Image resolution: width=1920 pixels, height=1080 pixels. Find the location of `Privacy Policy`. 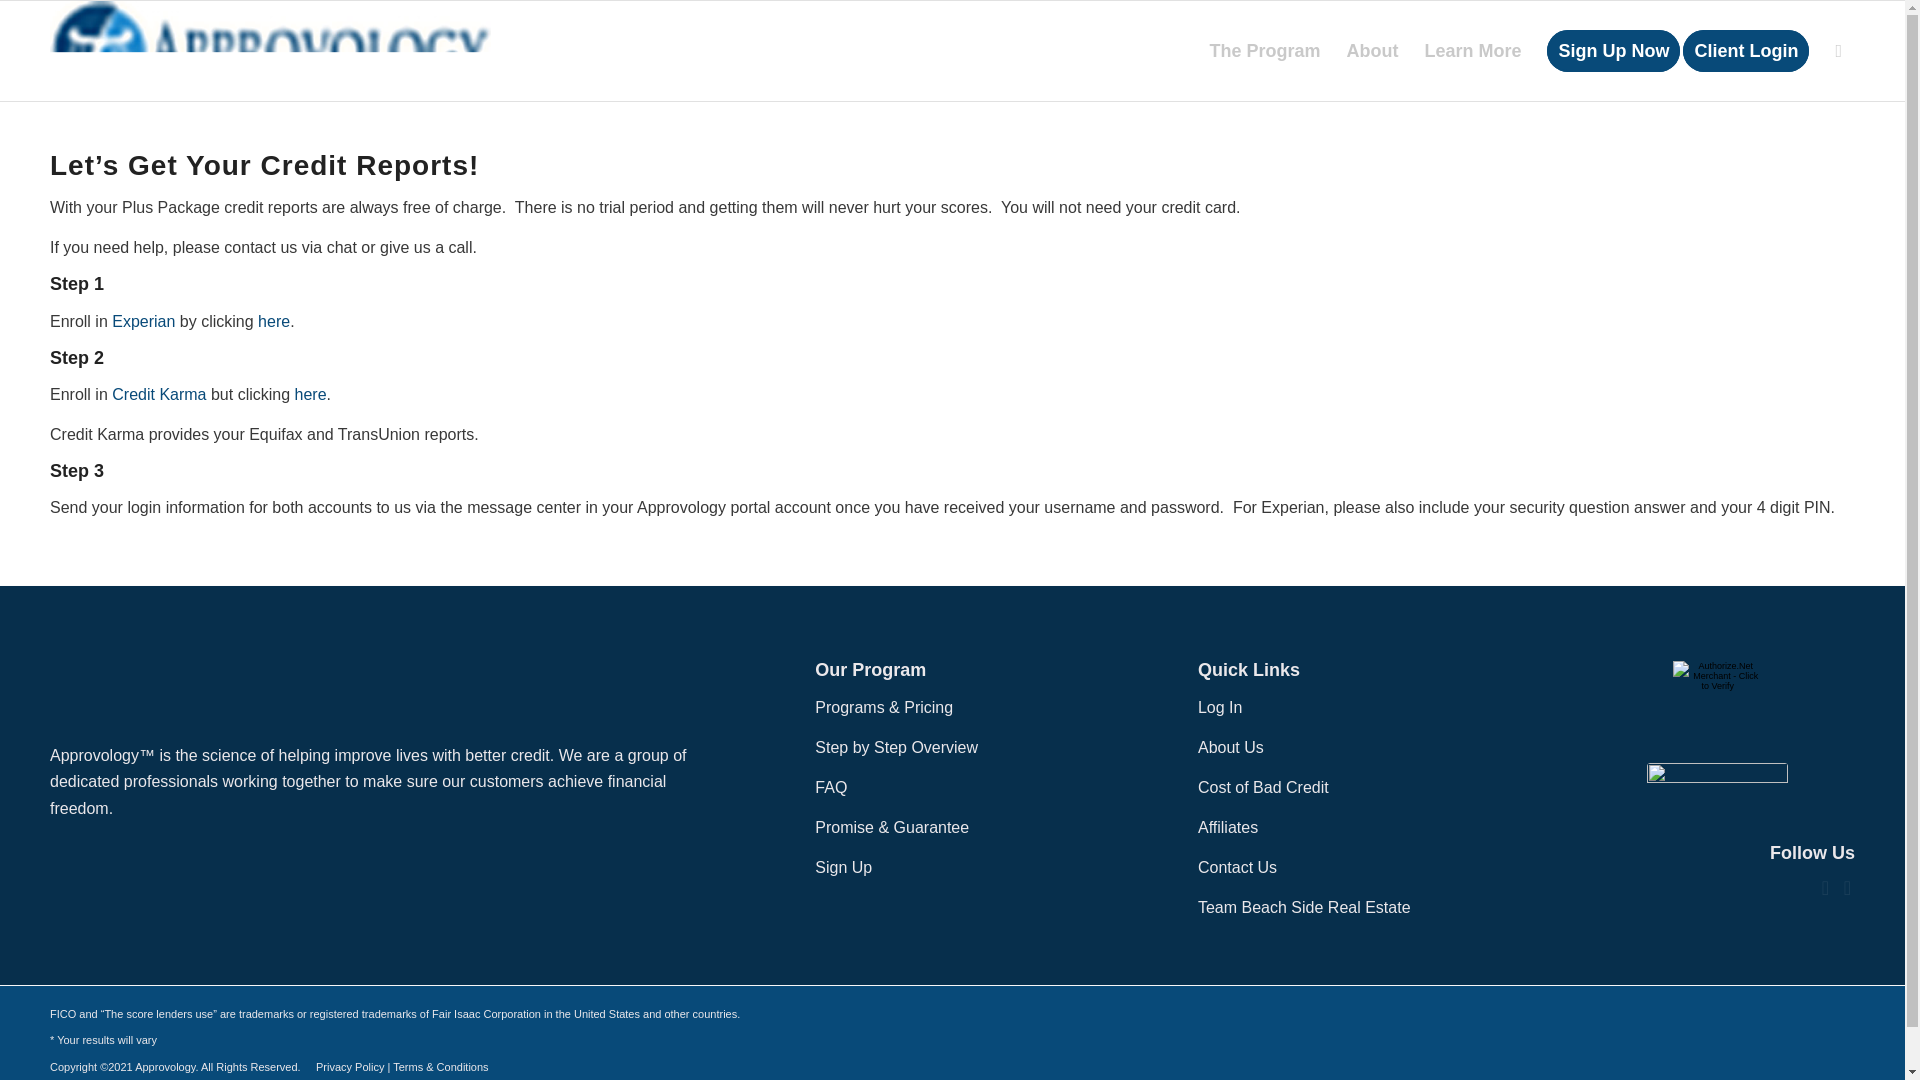

Privacy Policy is located at coordinates (350, 1066).